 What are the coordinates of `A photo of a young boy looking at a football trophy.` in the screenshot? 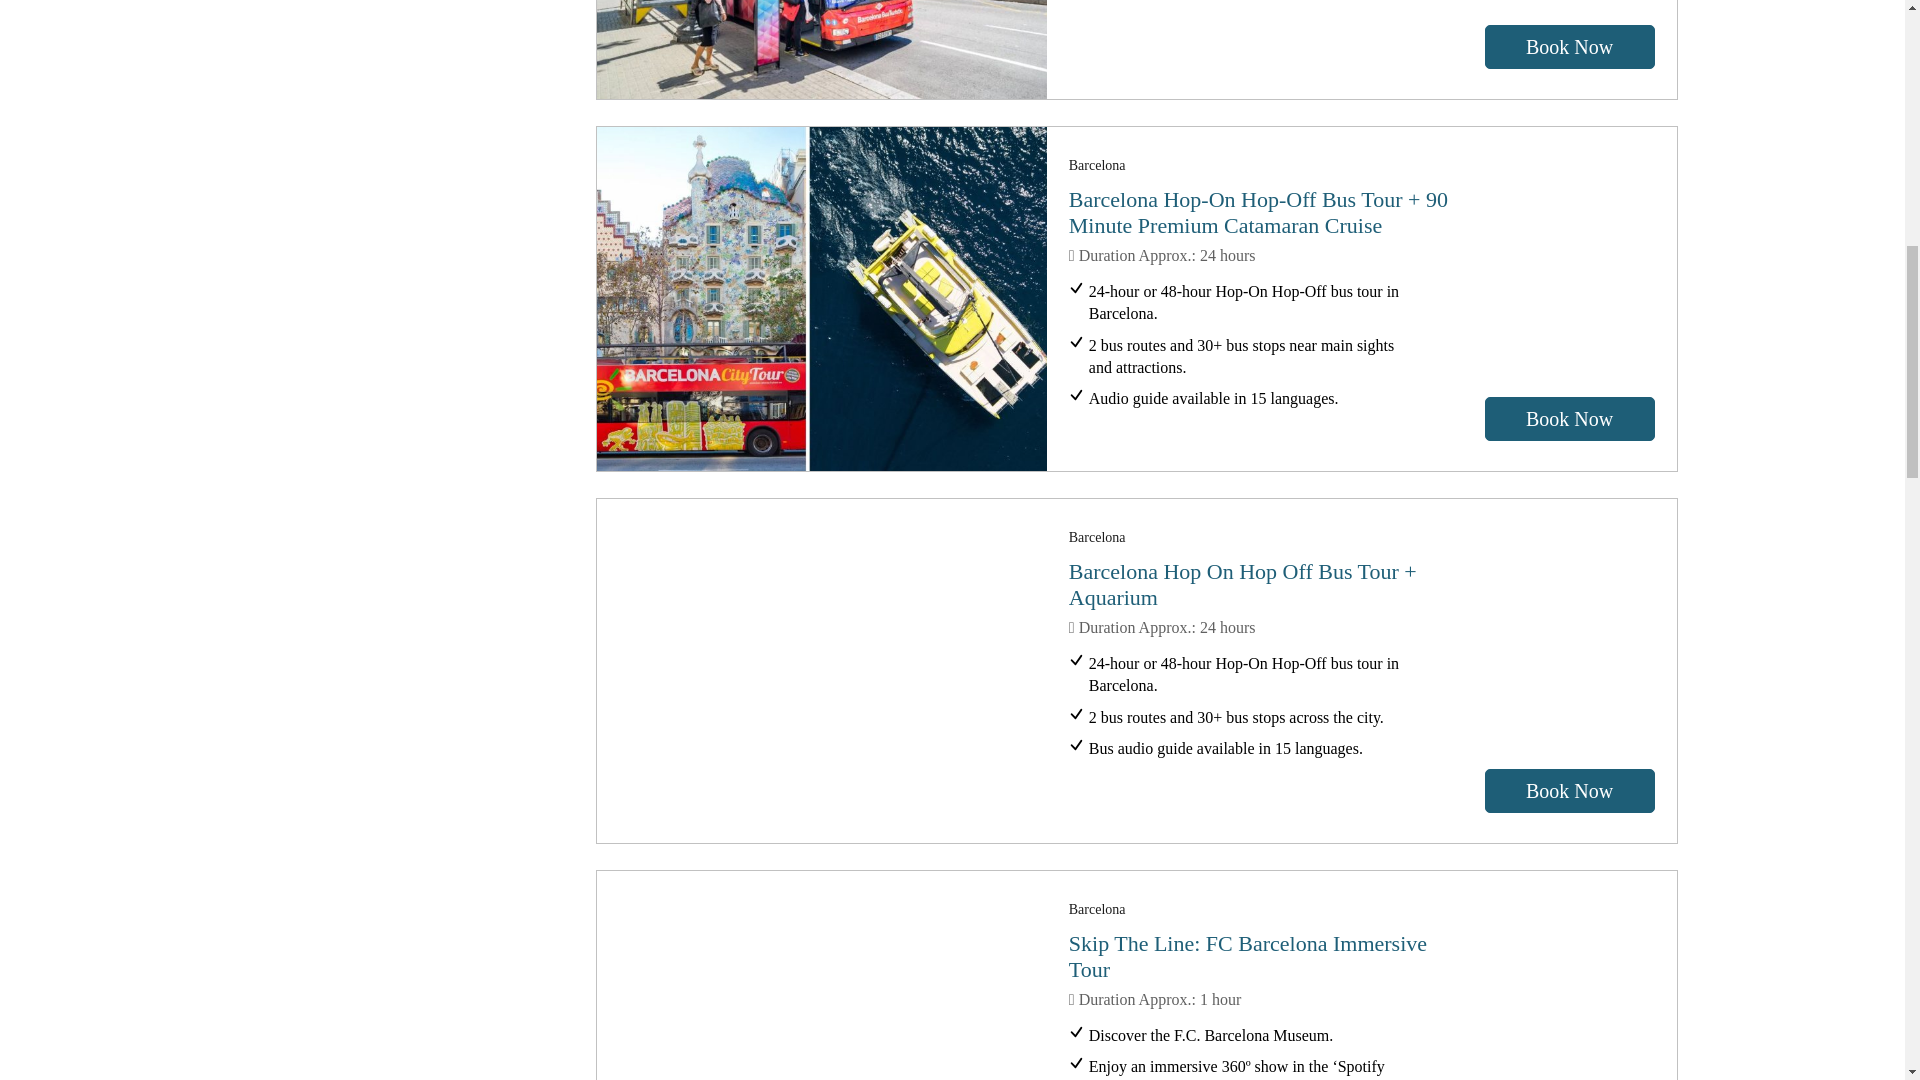 It's located at (822, 975).